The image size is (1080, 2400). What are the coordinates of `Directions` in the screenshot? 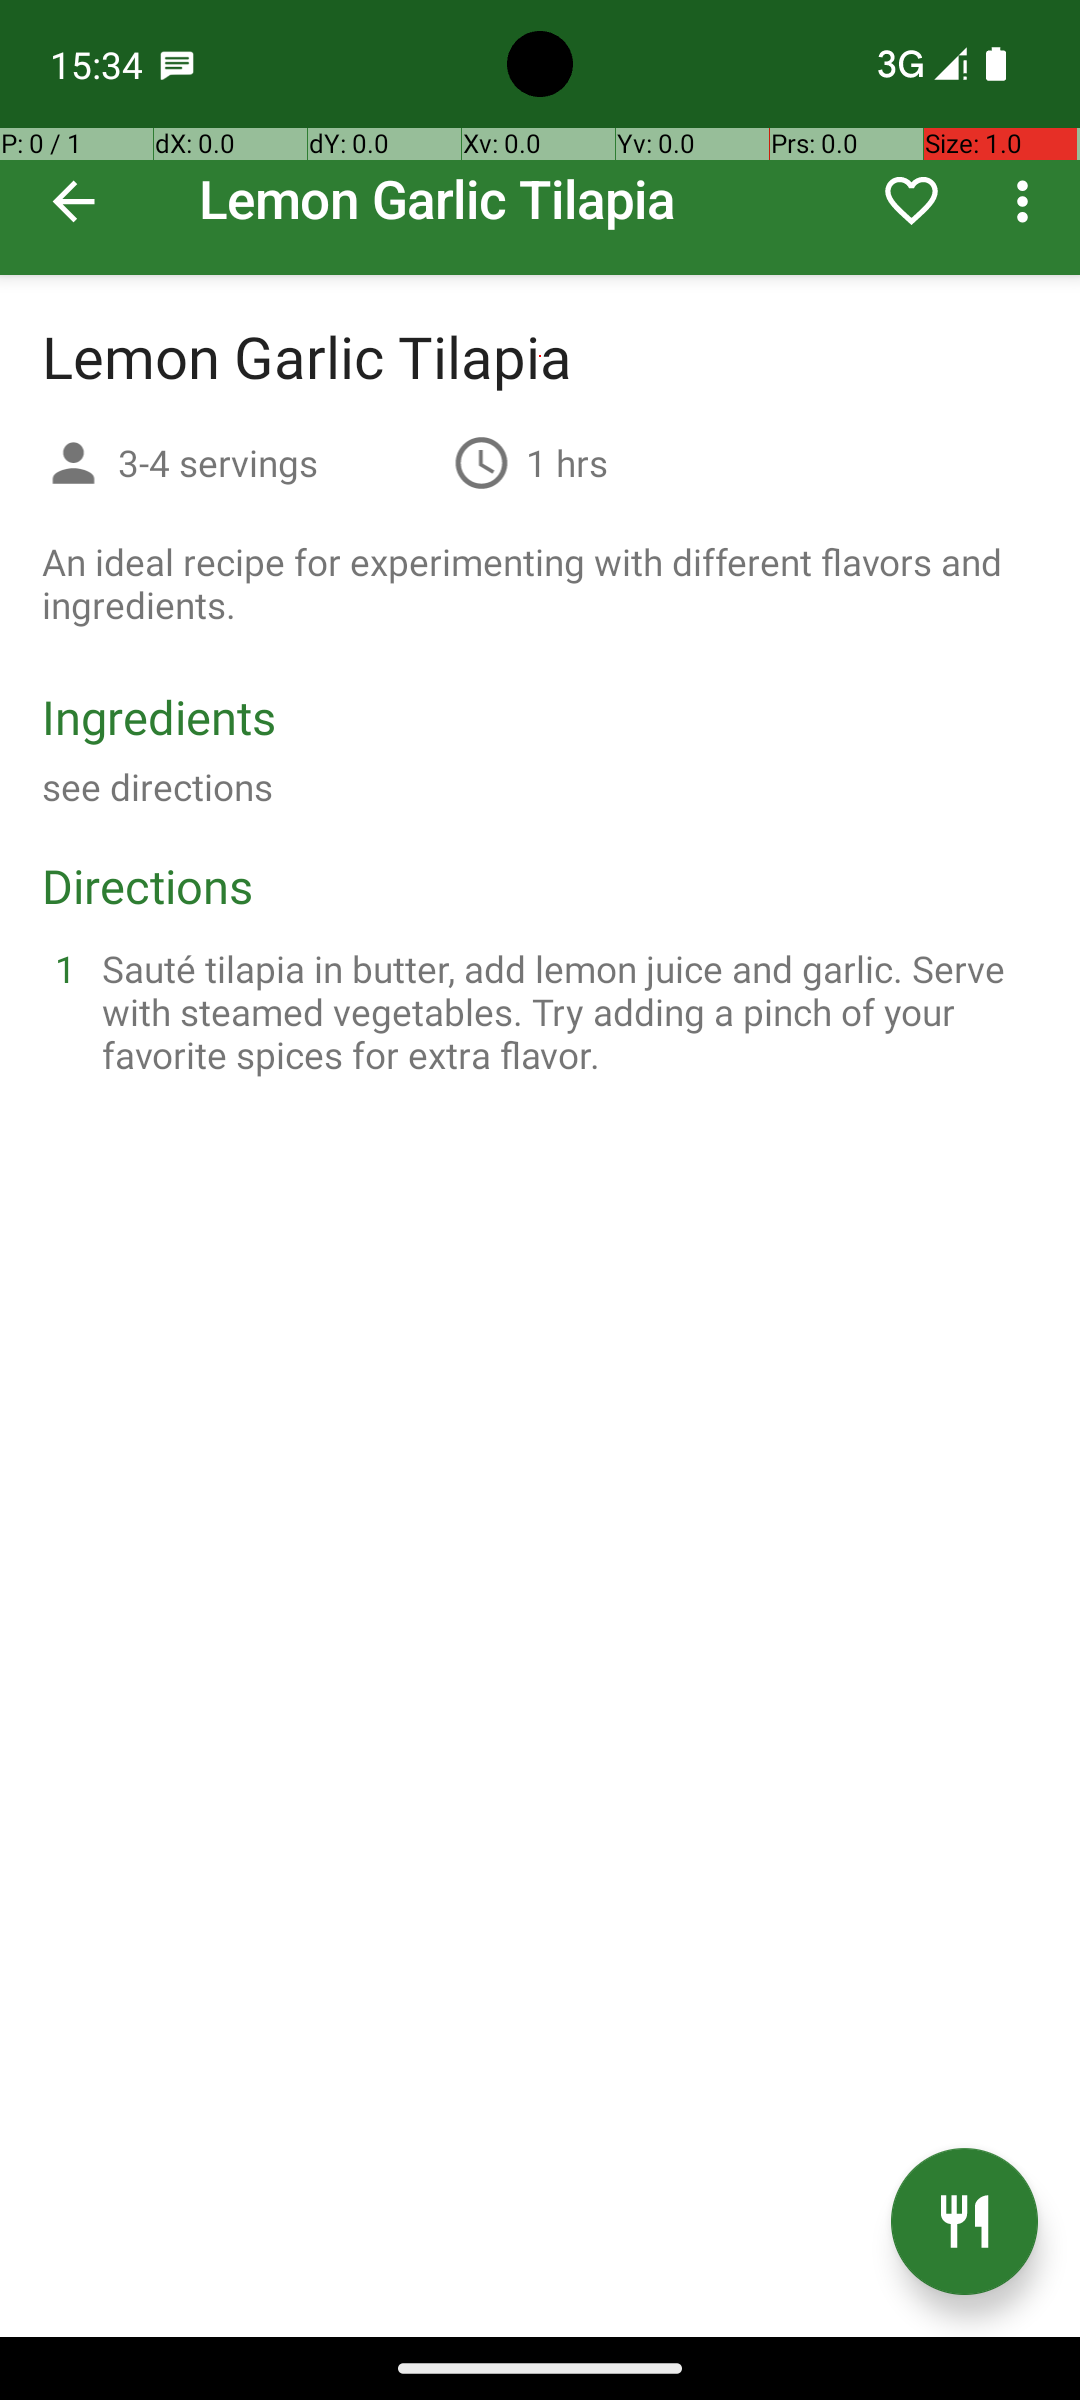 It's located at (148, 886).